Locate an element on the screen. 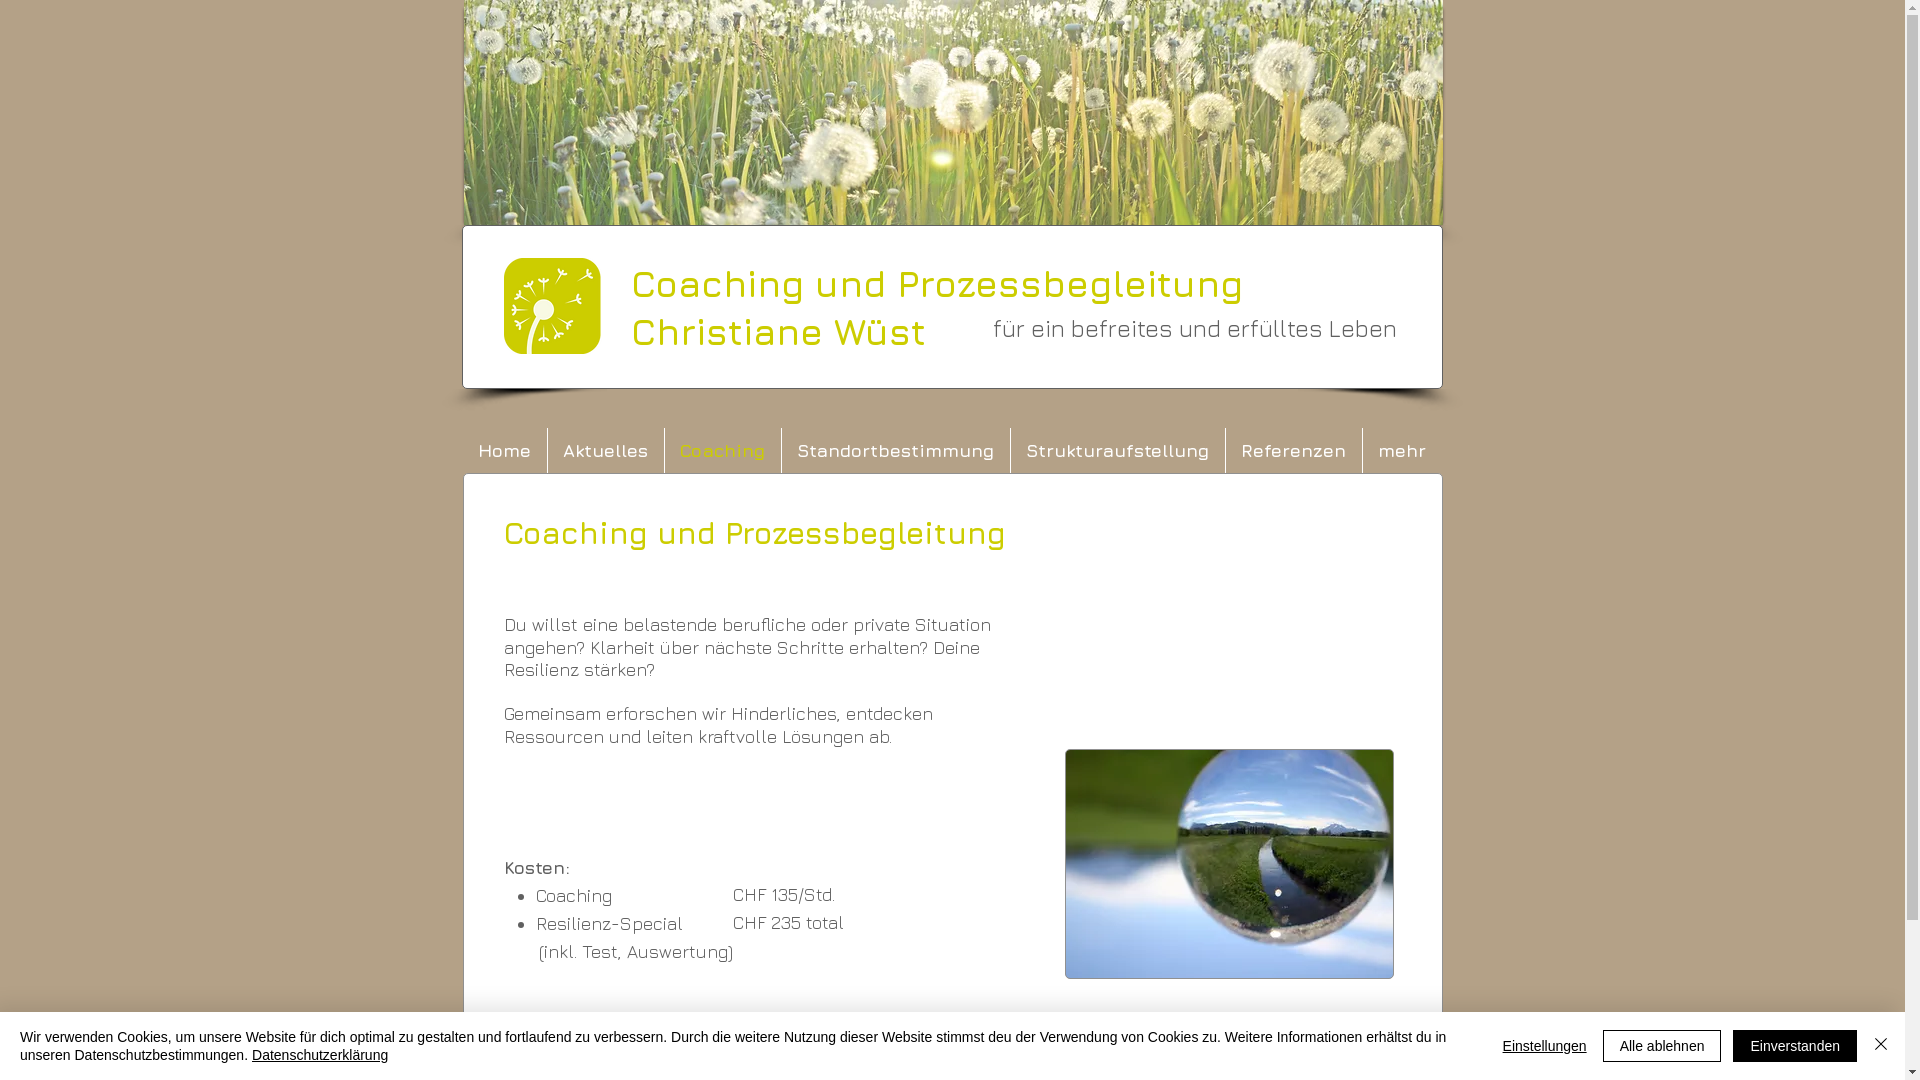 The image size is (1920, 1080). Referenzen is located at coordinates (1294, 450).